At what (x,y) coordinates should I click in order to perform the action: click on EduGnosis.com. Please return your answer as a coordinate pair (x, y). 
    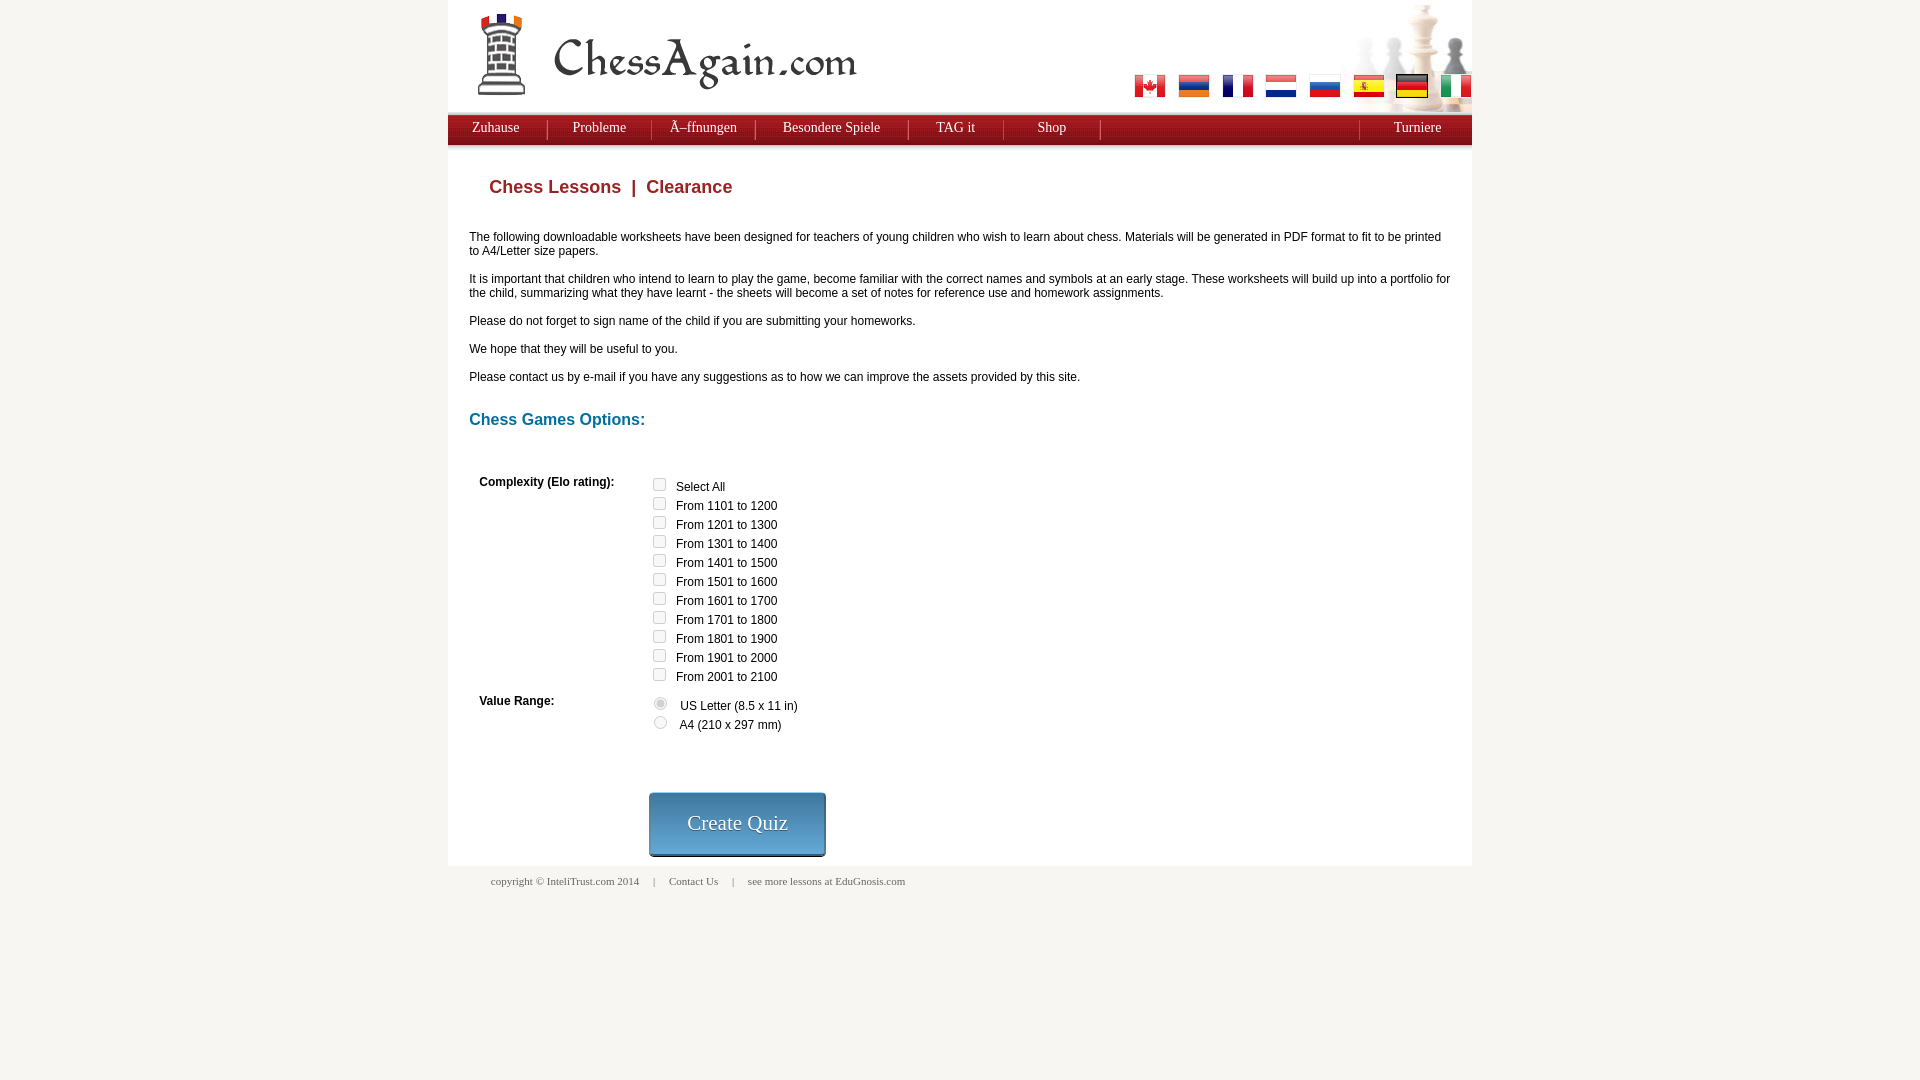
    Looking at the image, I should click on (870, 880).